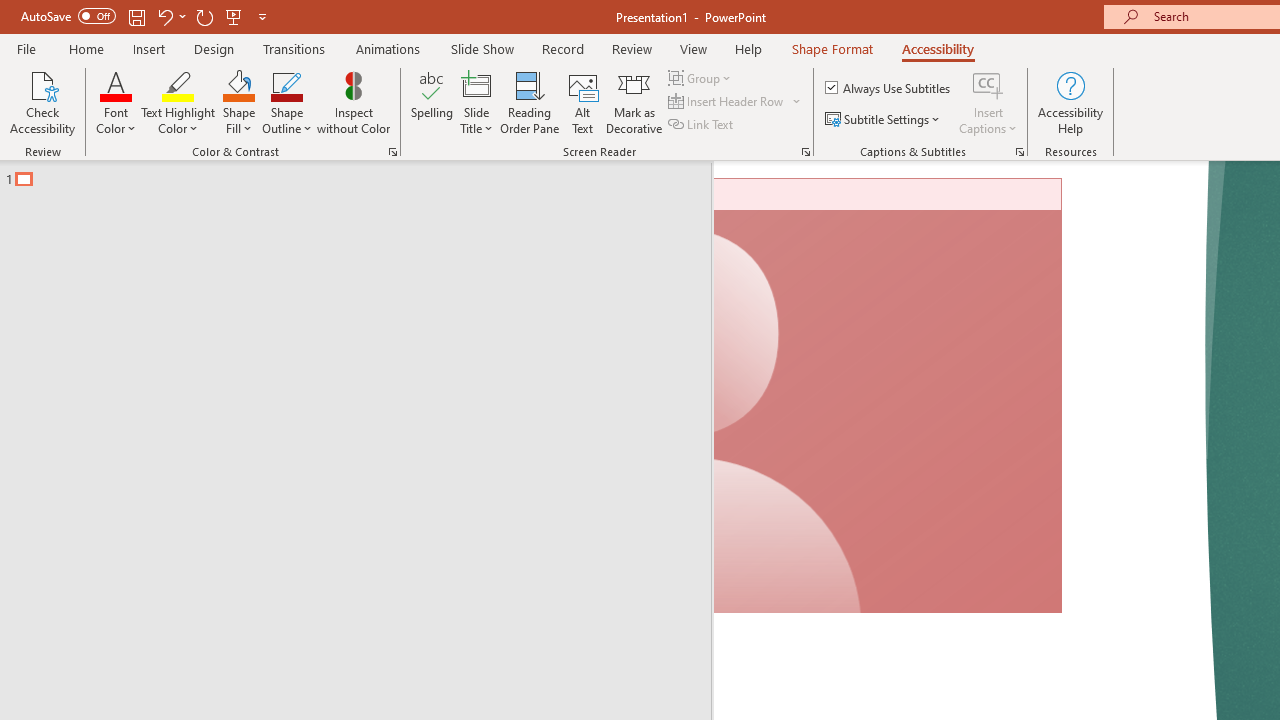  Describe the element at coordinates (988, 84) in the screenshot. I see `Insert Captions` at that location.